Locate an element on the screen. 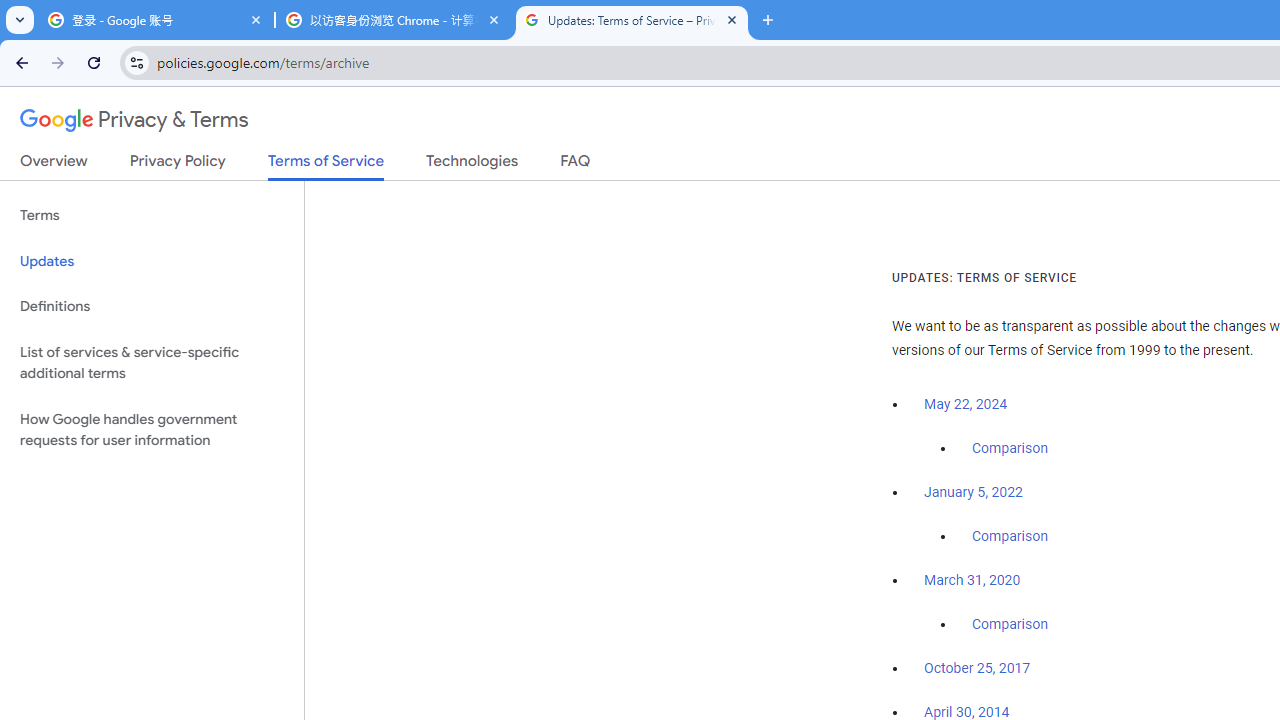 The image size is (1280, 720). Definitions is located at coordinates (152, 306).